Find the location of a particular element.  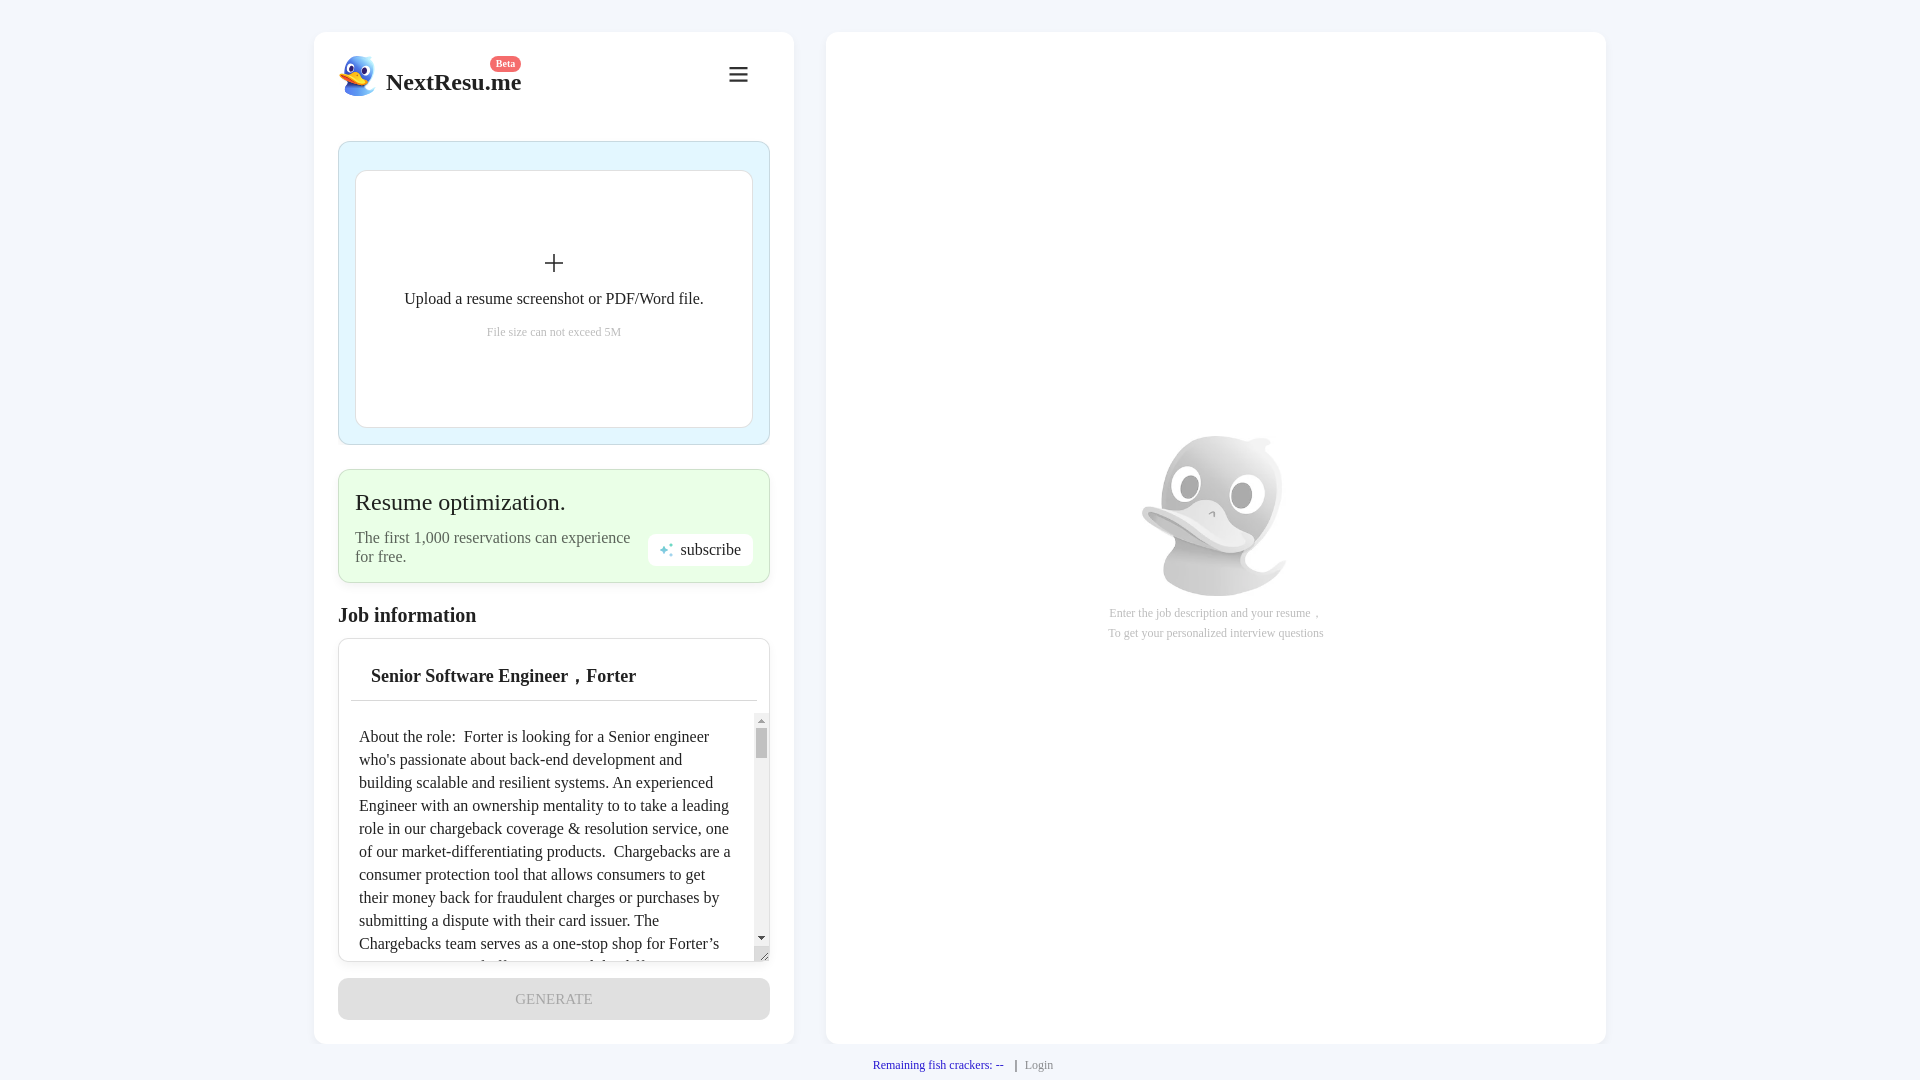

subscribe is located at coordinates (700, 549).